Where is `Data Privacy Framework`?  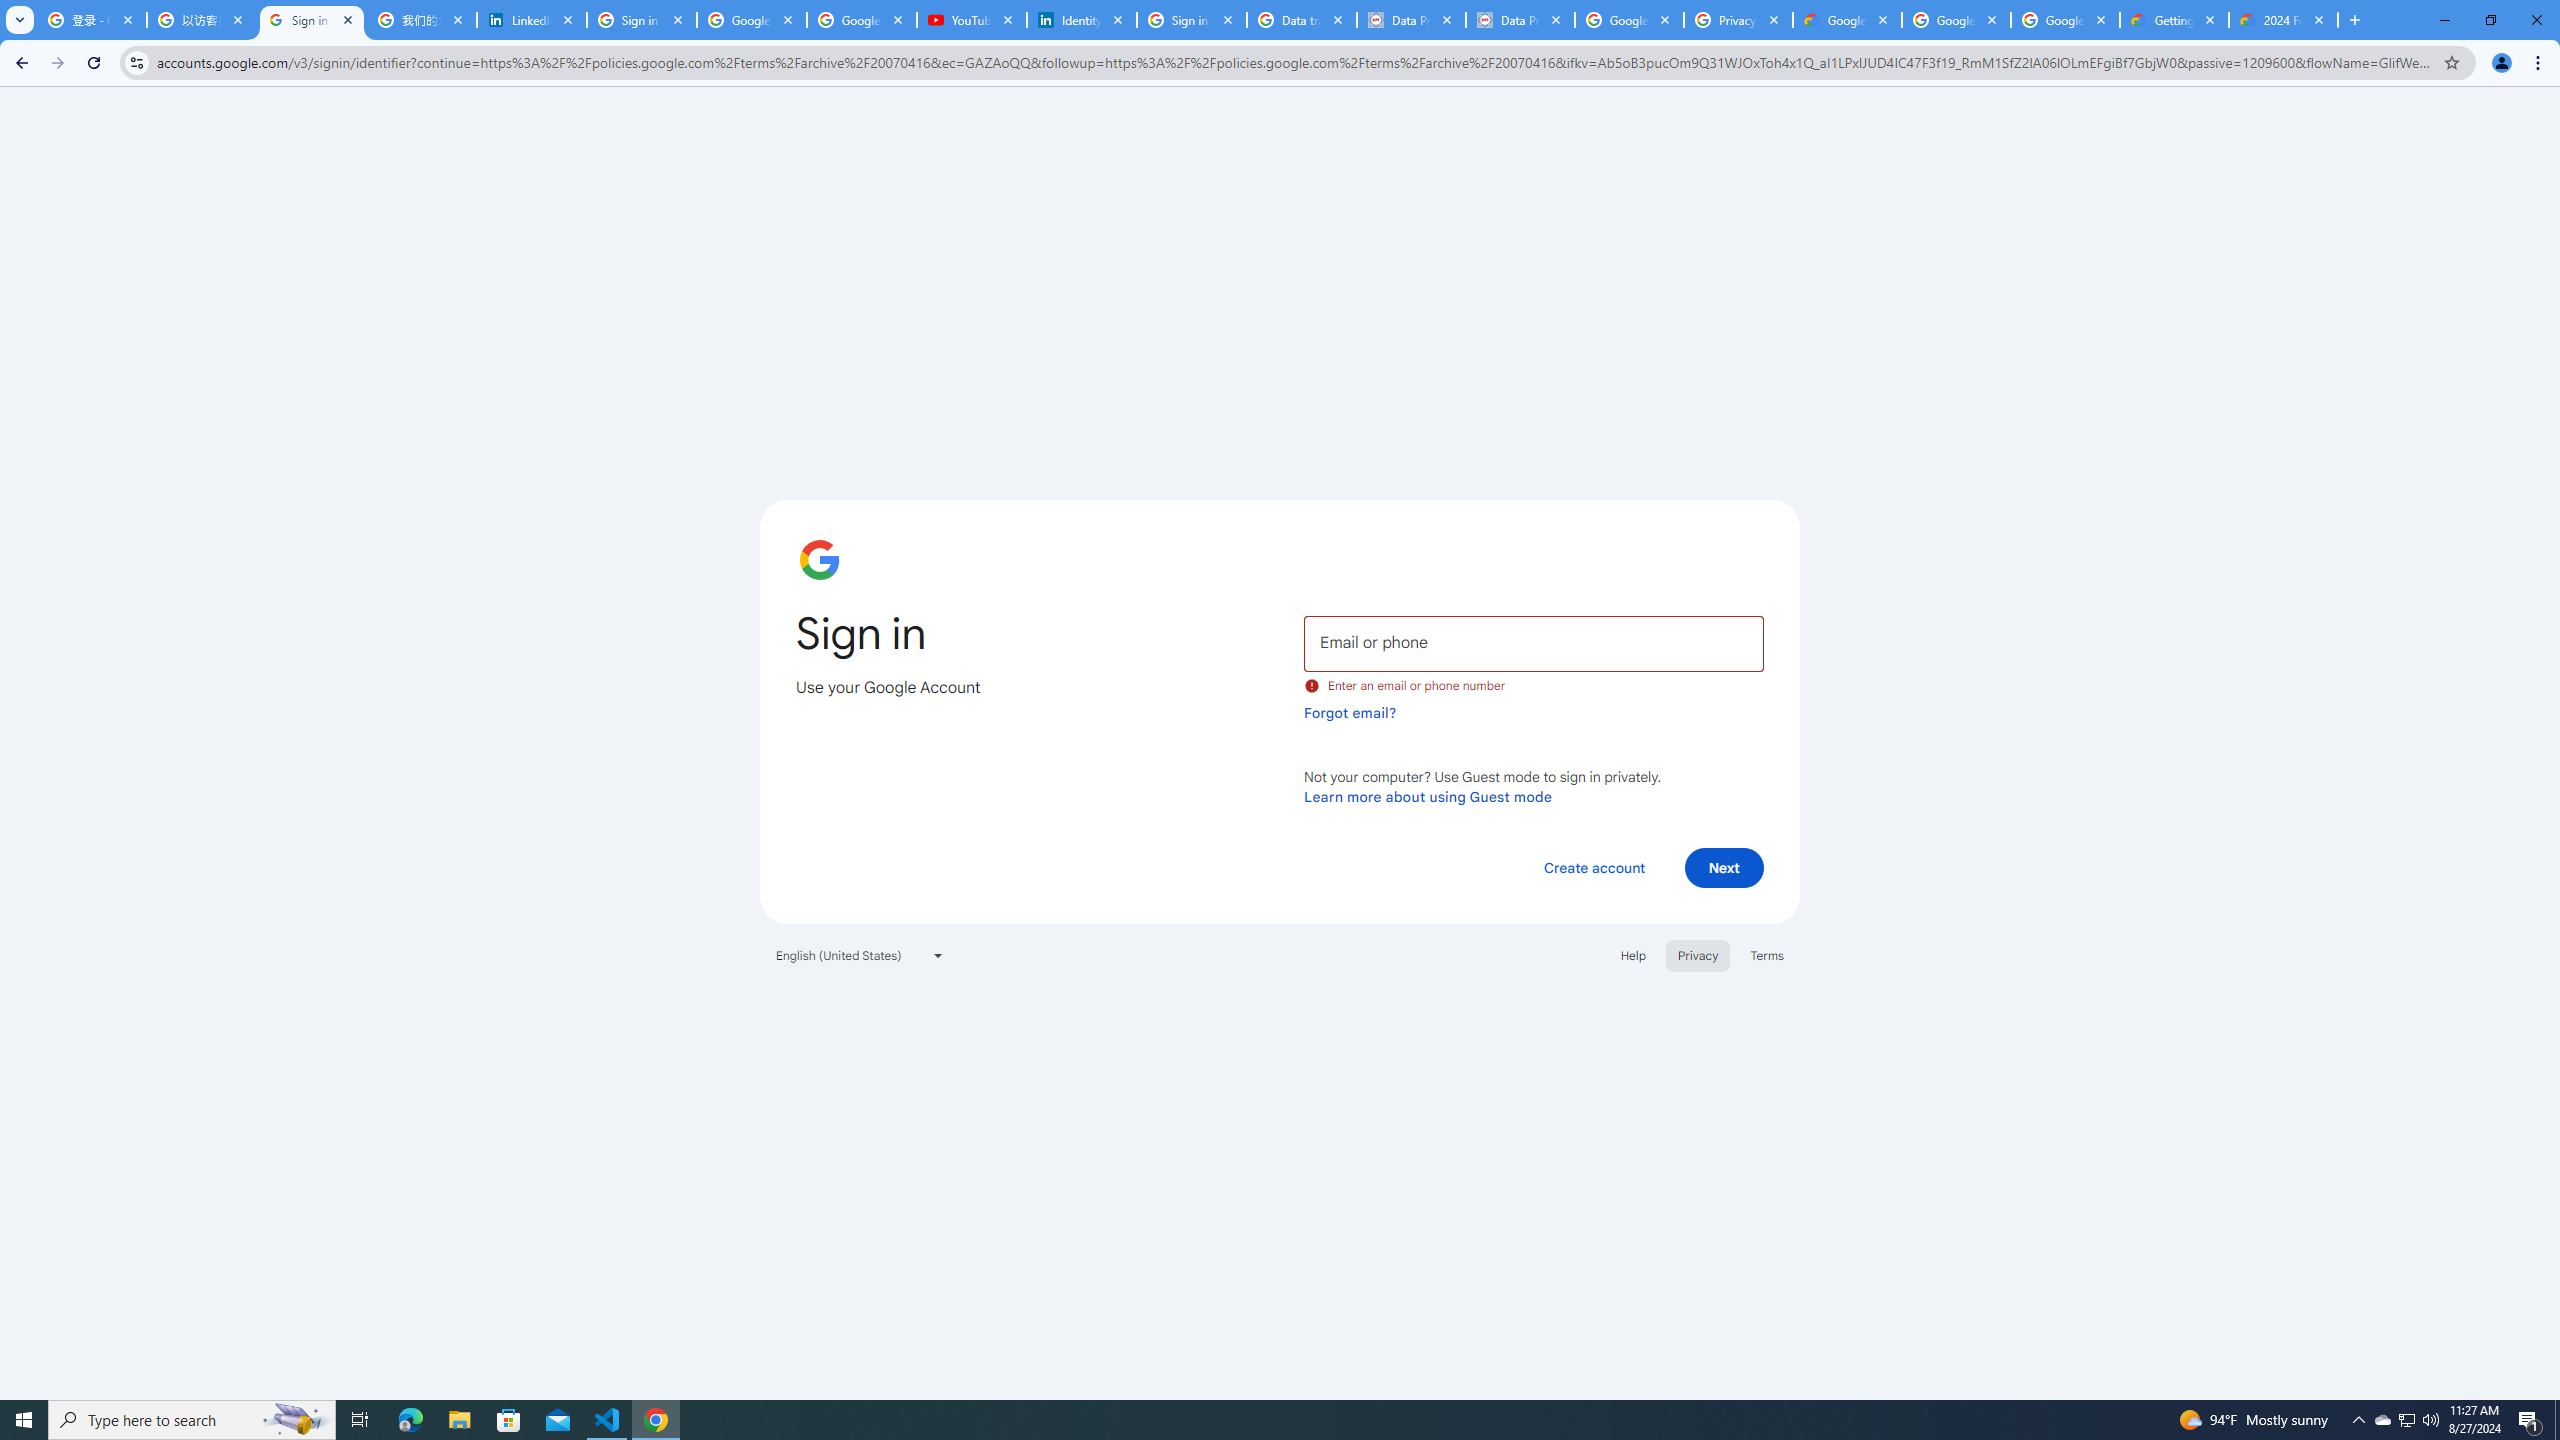
Data Privacy Framework is located at coordinates (1412, 20).